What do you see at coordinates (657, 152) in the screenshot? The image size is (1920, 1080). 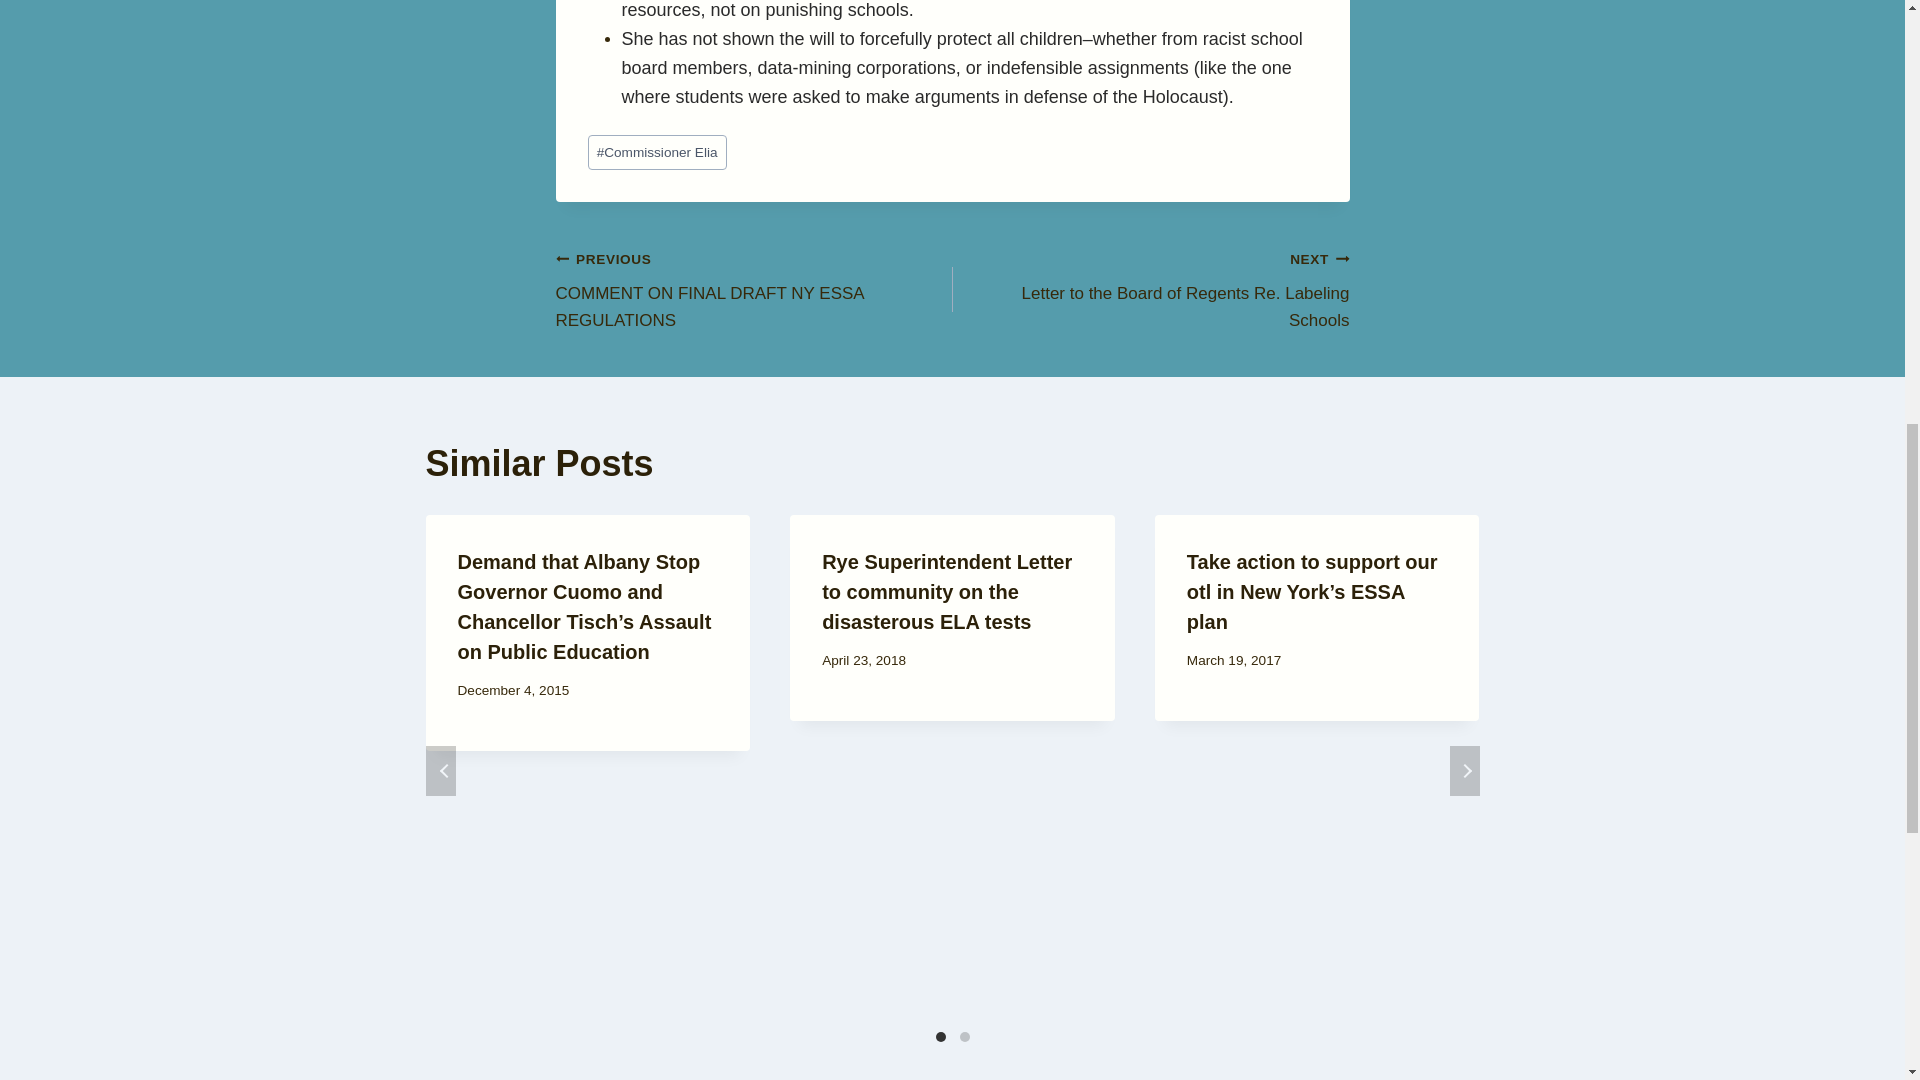 I see `Commissioner Elia` at bounding box center [657, 152].